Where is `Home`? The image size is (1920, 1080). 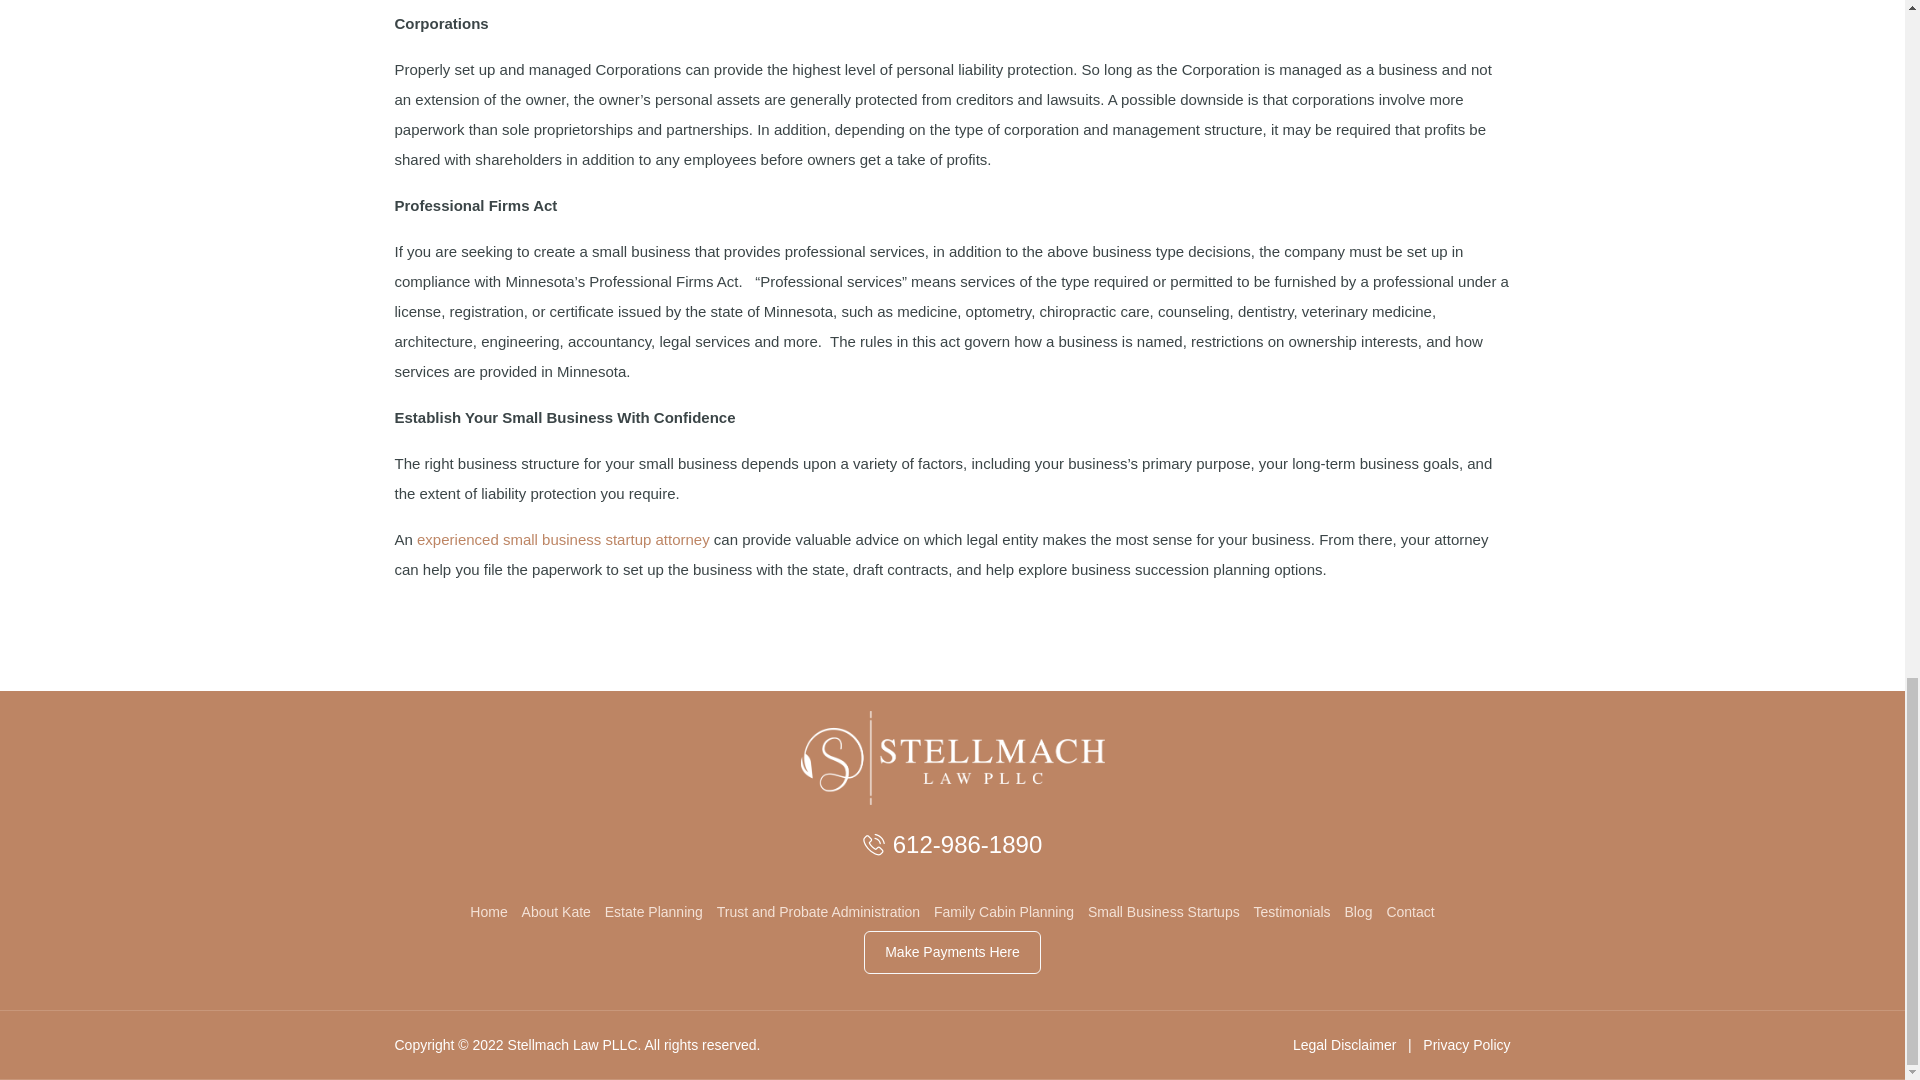 Home is located at coordinates (488, 912).